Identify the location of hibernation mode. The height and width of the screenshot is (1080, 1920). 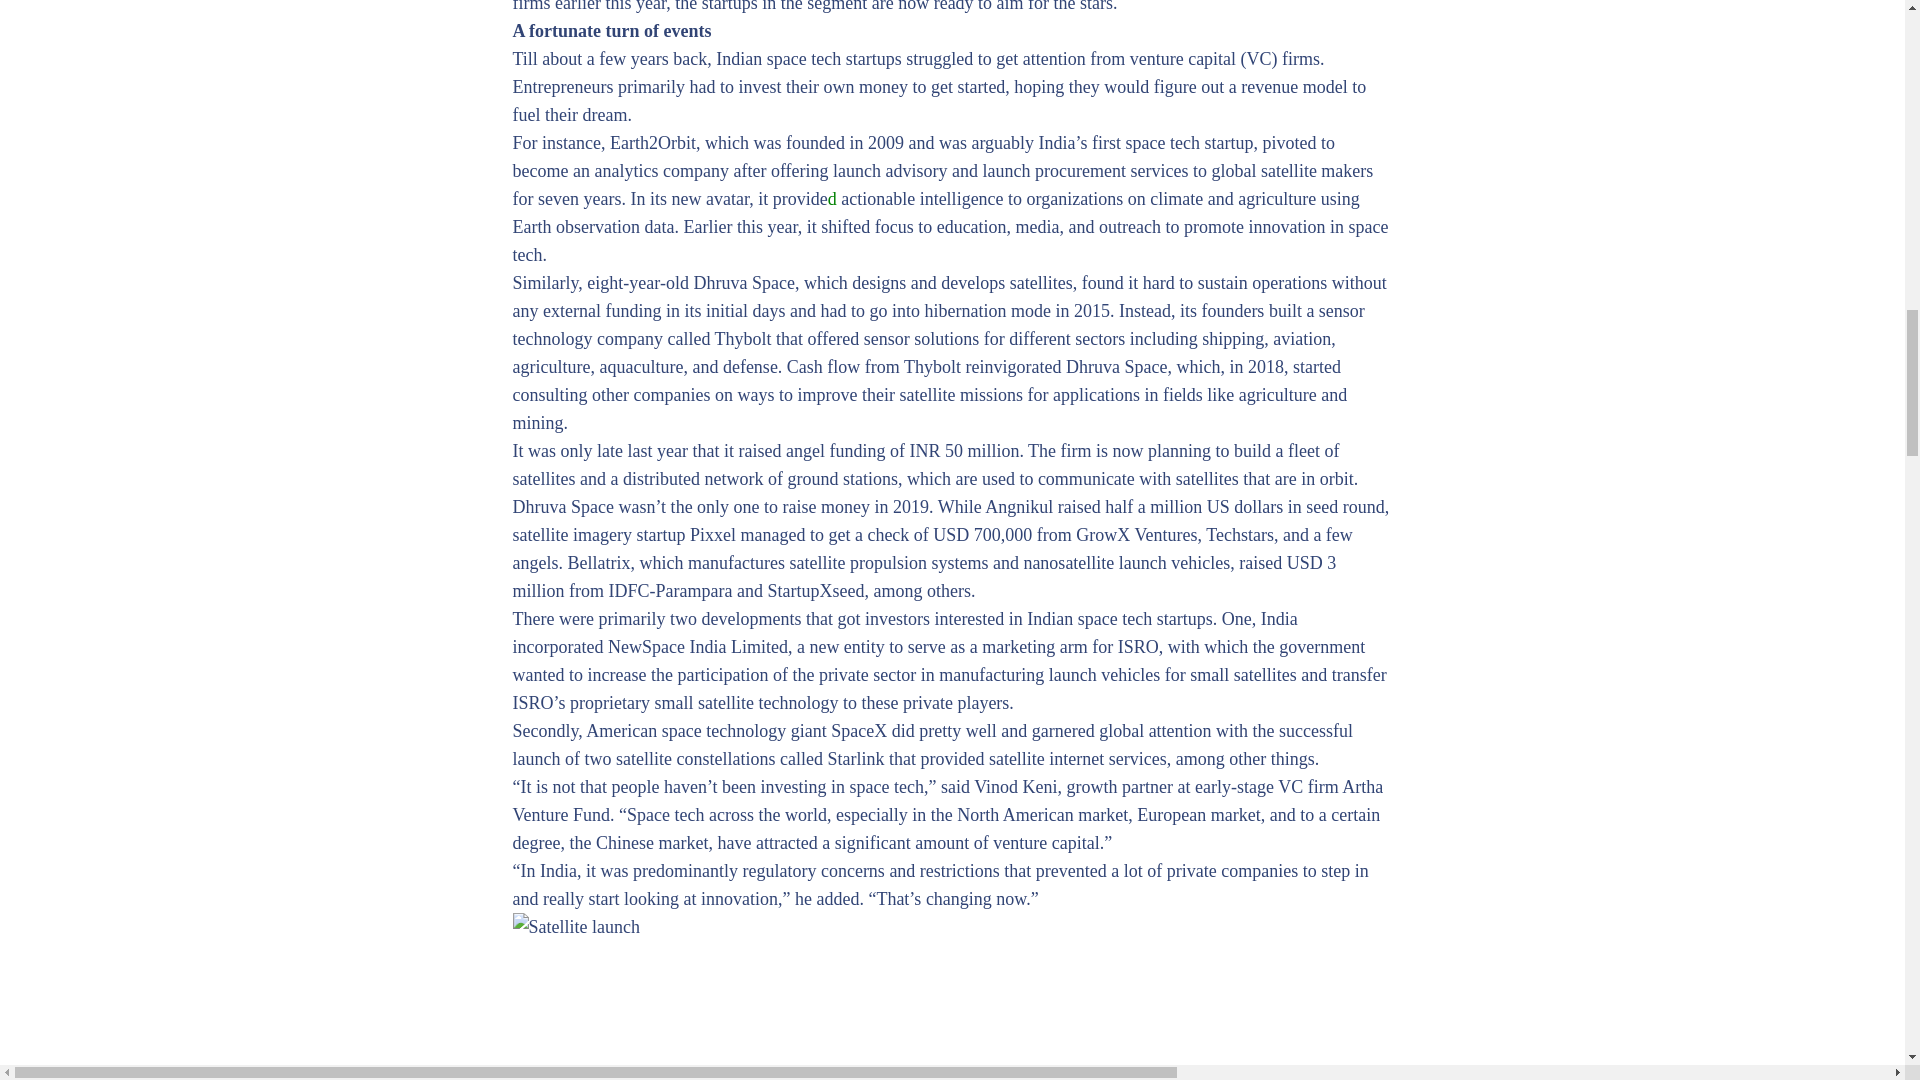
(986, 310).